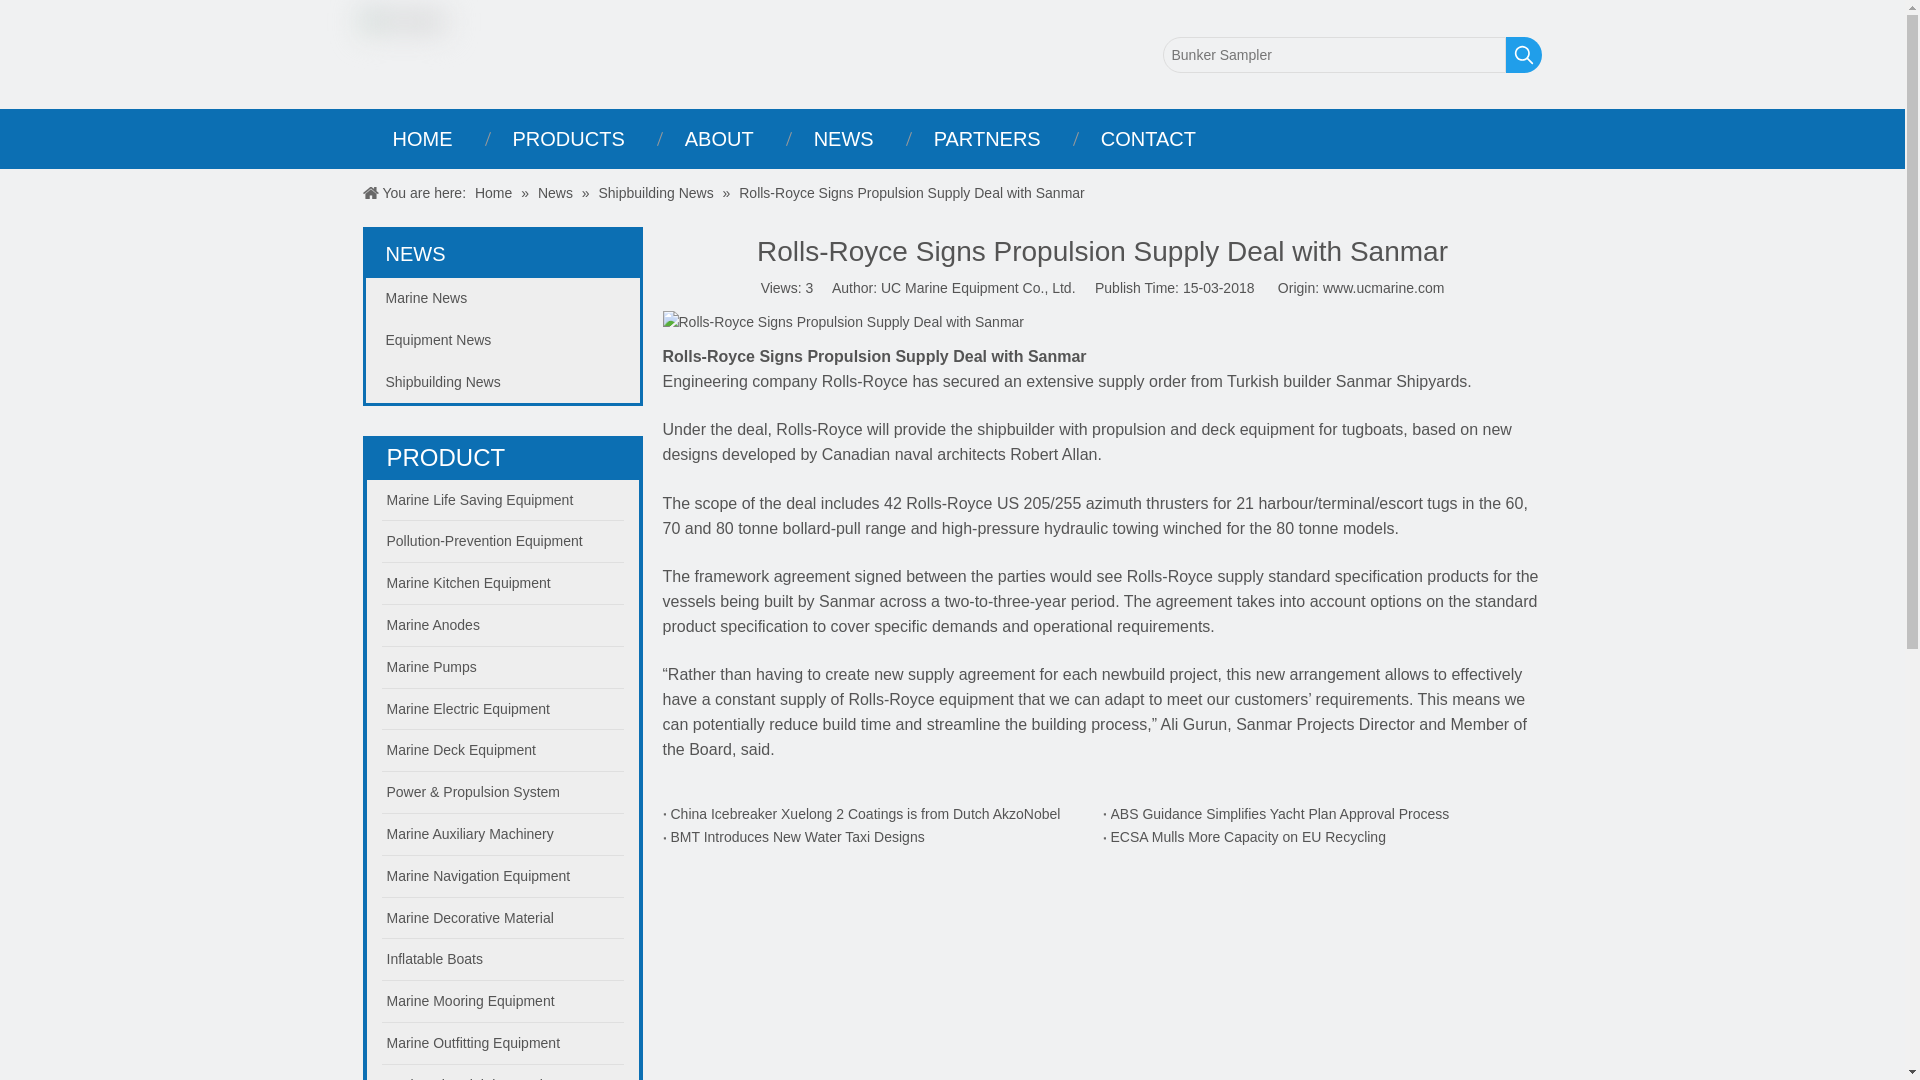 This screenshot has height=1080, width=1920. Describe the element at coordinates (568, 138) in the screenshot. I see `PRODUCTS` at that location.